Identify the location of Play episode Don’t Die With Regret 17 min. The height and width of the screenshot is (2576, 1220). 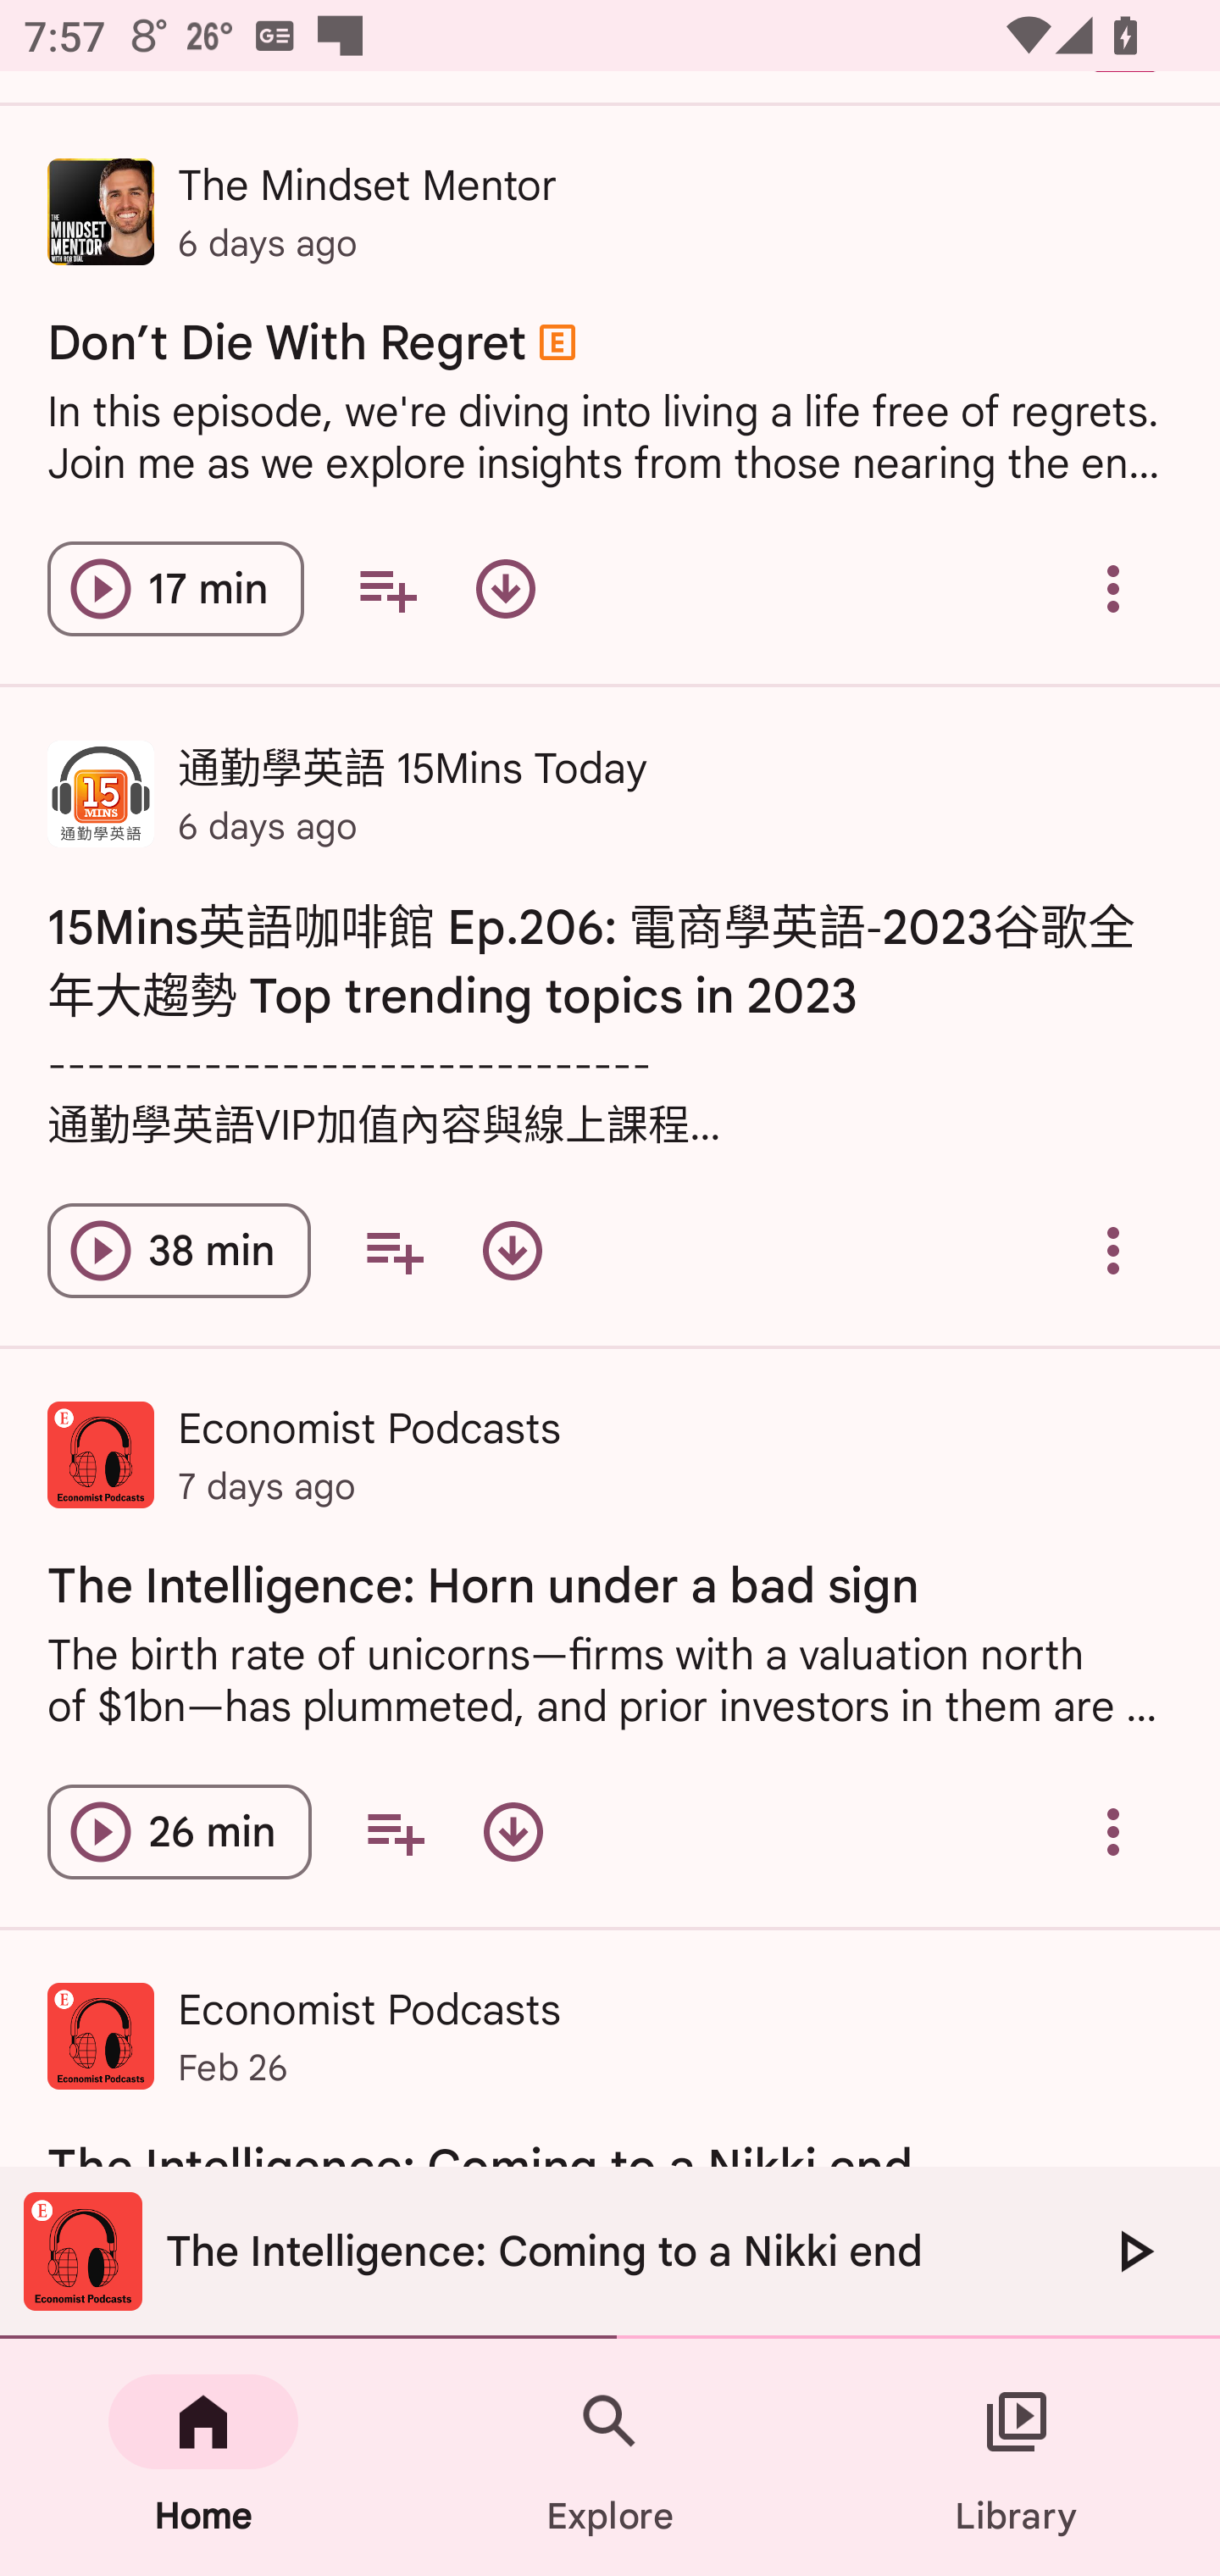
(175, 588).